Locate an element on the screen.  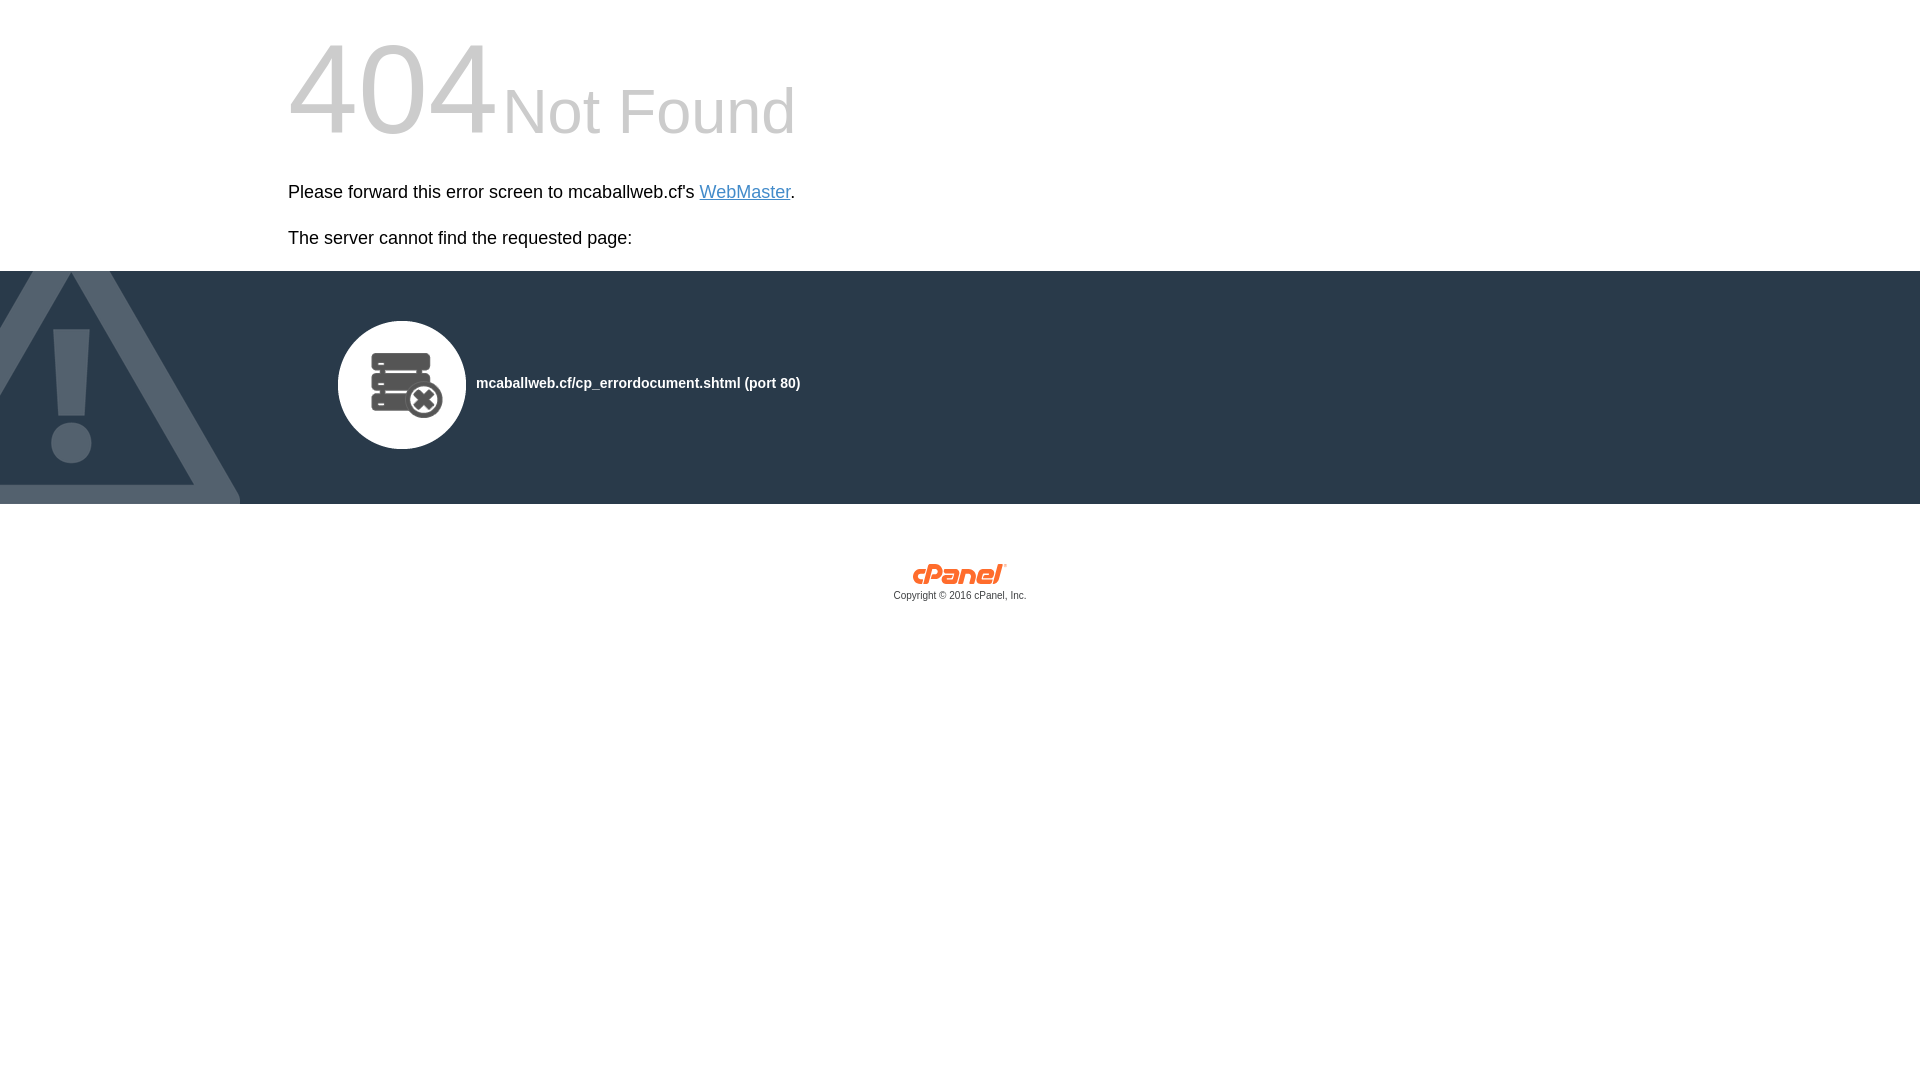
WebMaster is located at coordinates (746, 192).